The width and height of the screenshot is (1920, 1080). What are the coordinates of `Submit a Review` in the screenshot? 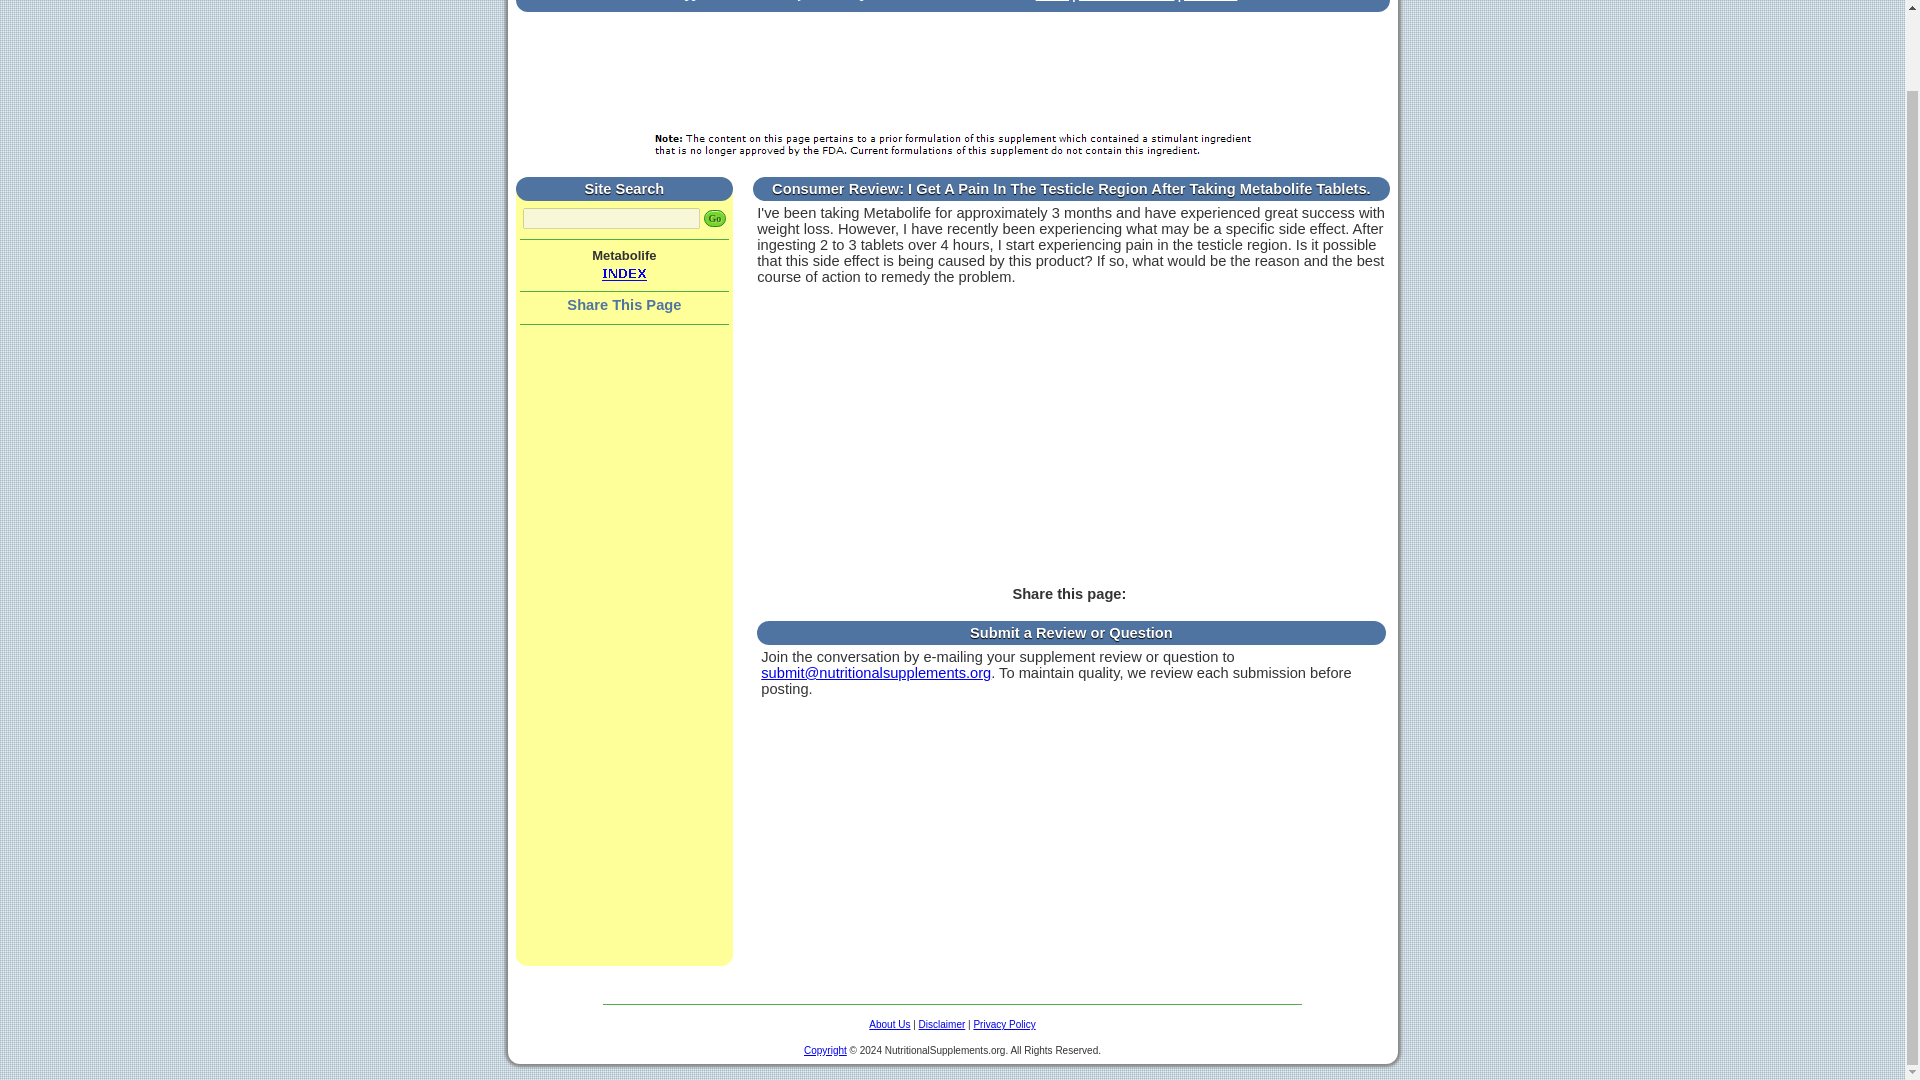 It's located at (1126, 1).